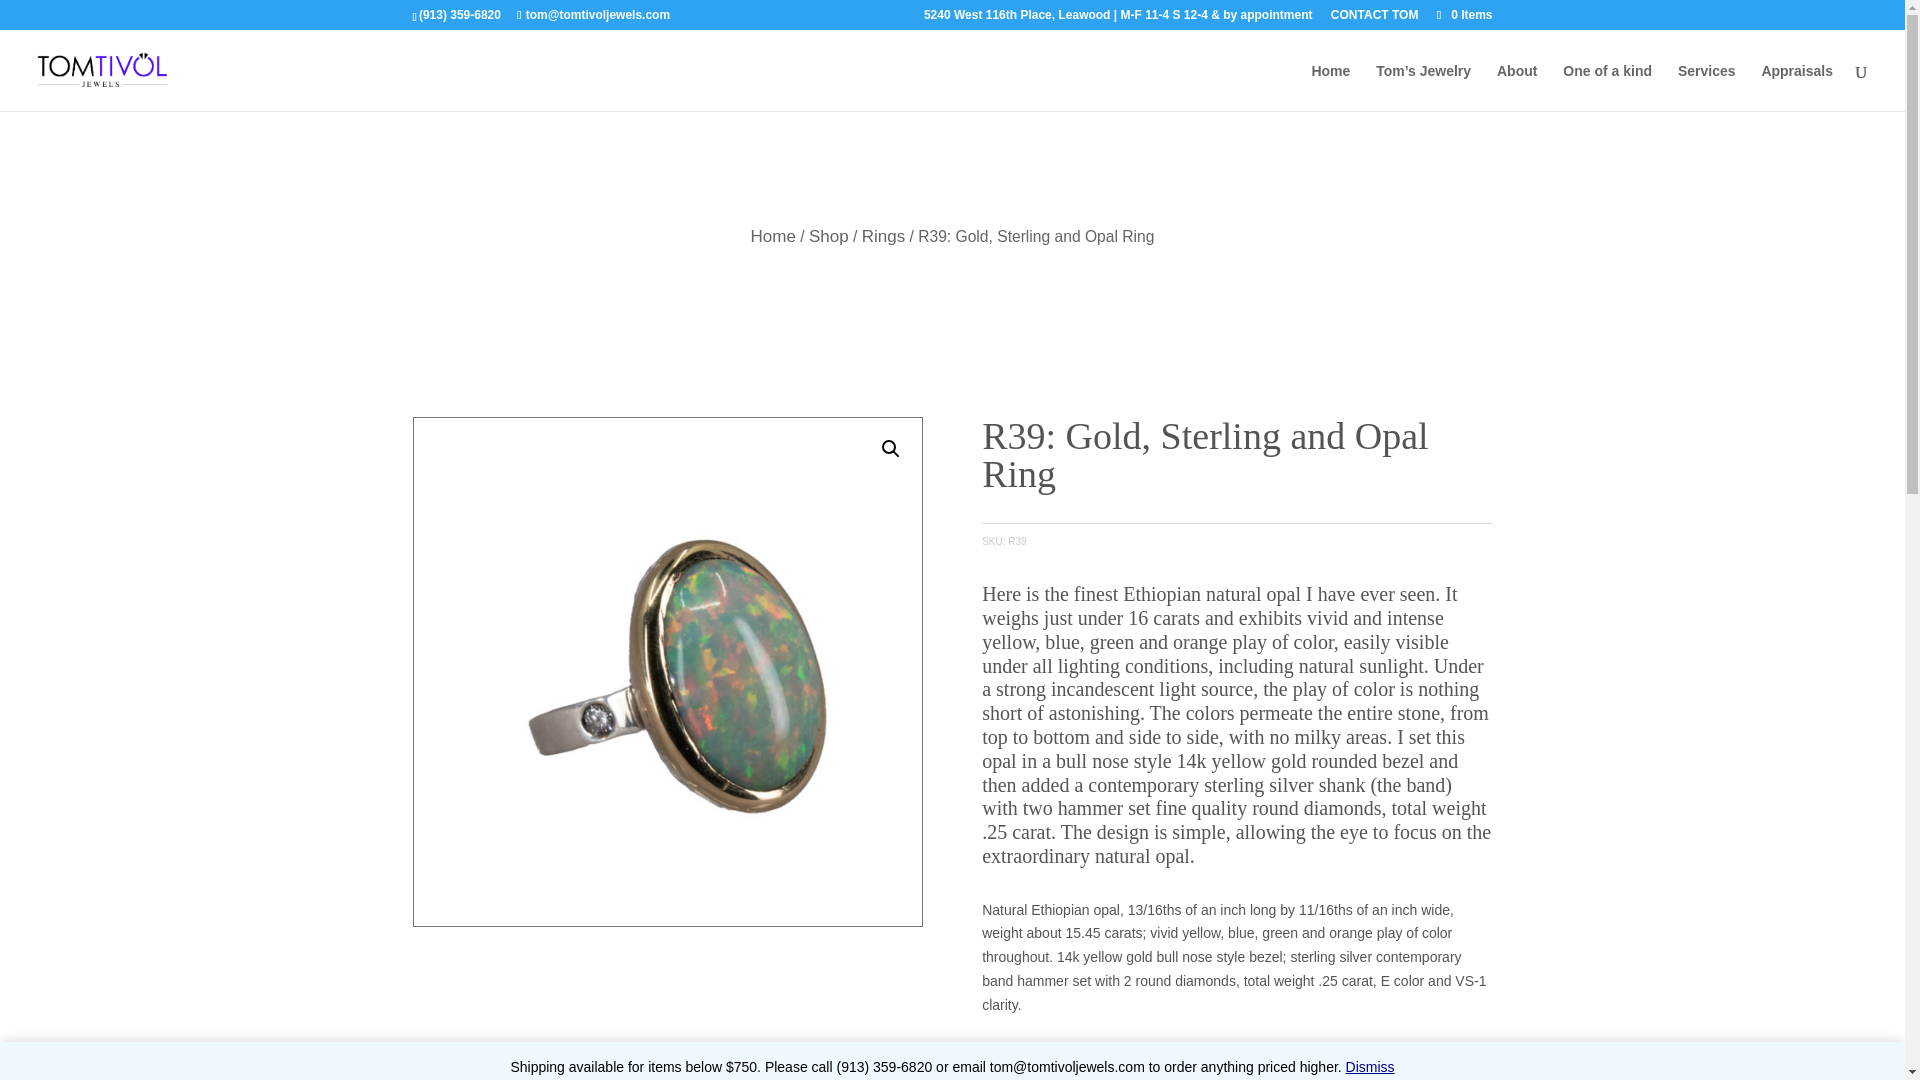  Describe the element at coordinates (1706, 87) in the screenshot. I see `Services` at that location.